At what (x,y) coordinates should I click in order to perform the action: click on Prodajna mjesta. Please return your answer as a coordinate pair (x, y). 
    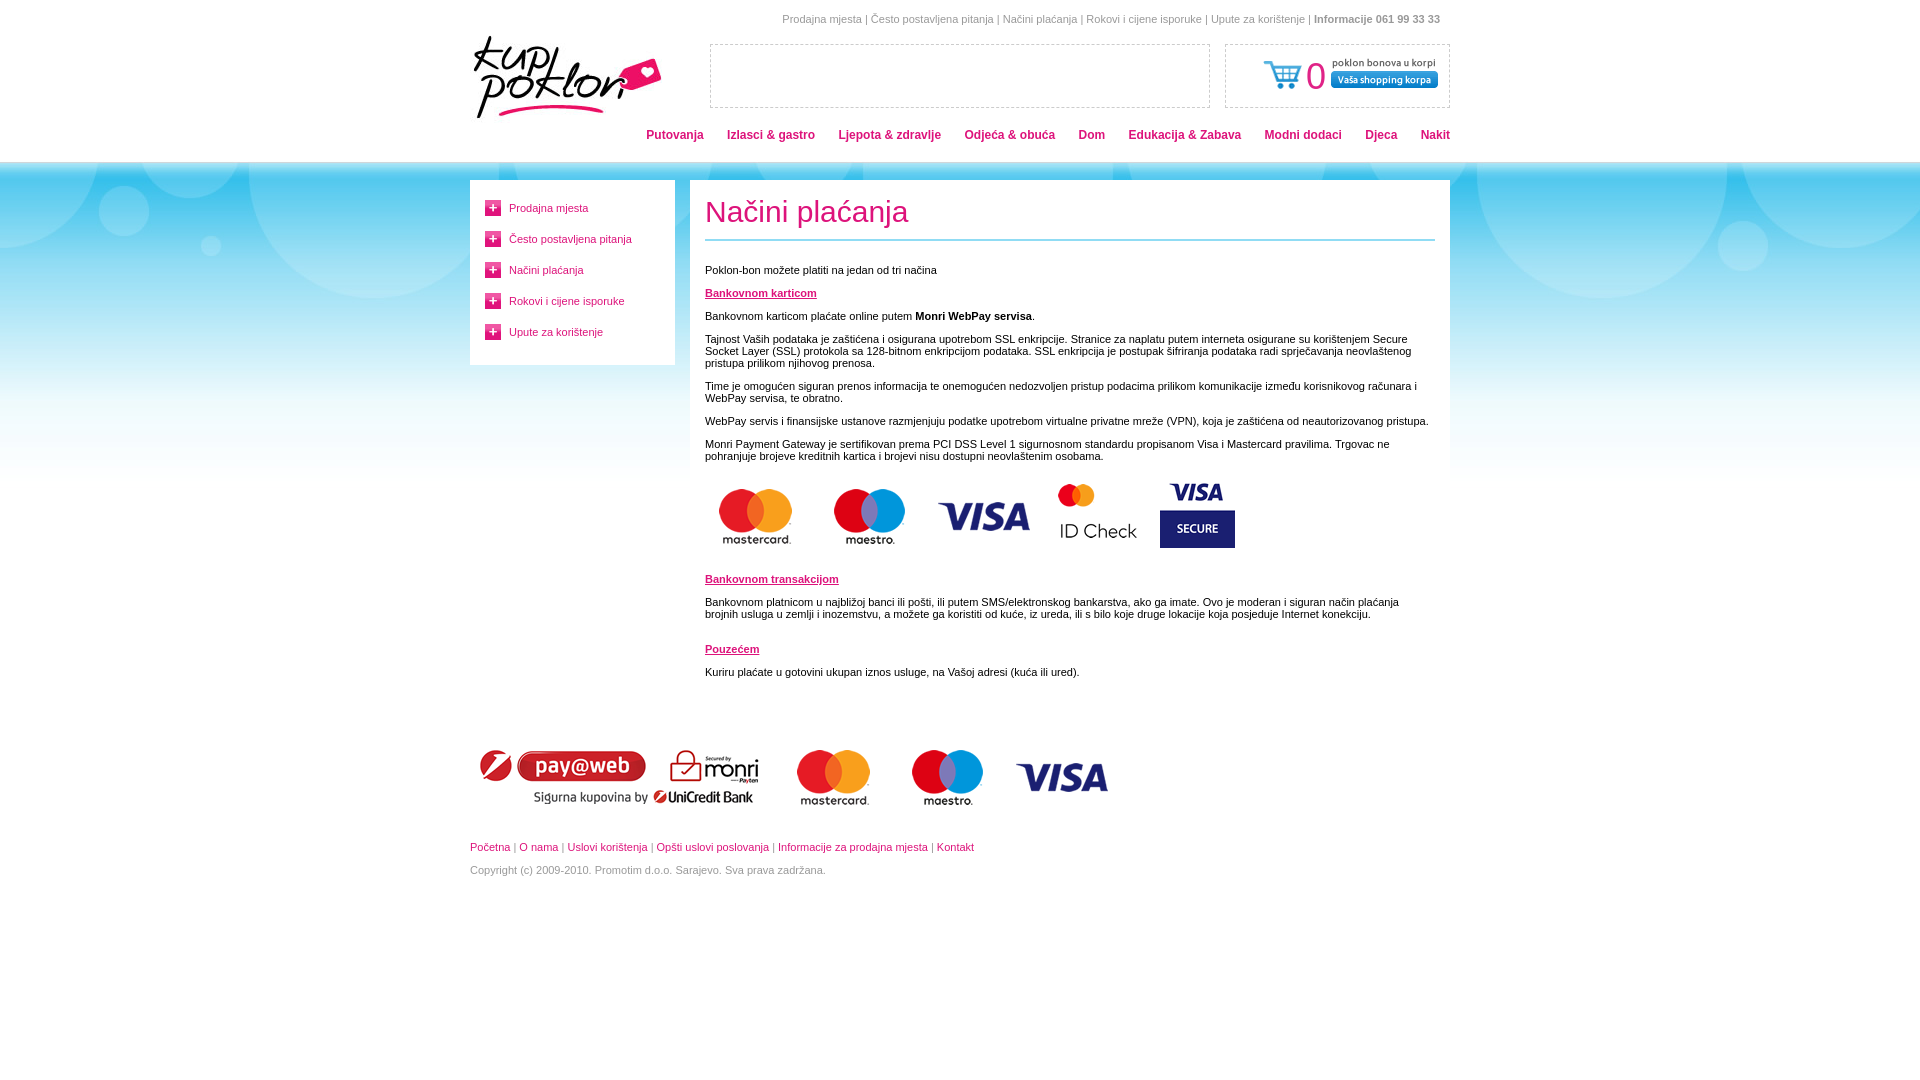
    Looking at the image, I should click on (548, 208).